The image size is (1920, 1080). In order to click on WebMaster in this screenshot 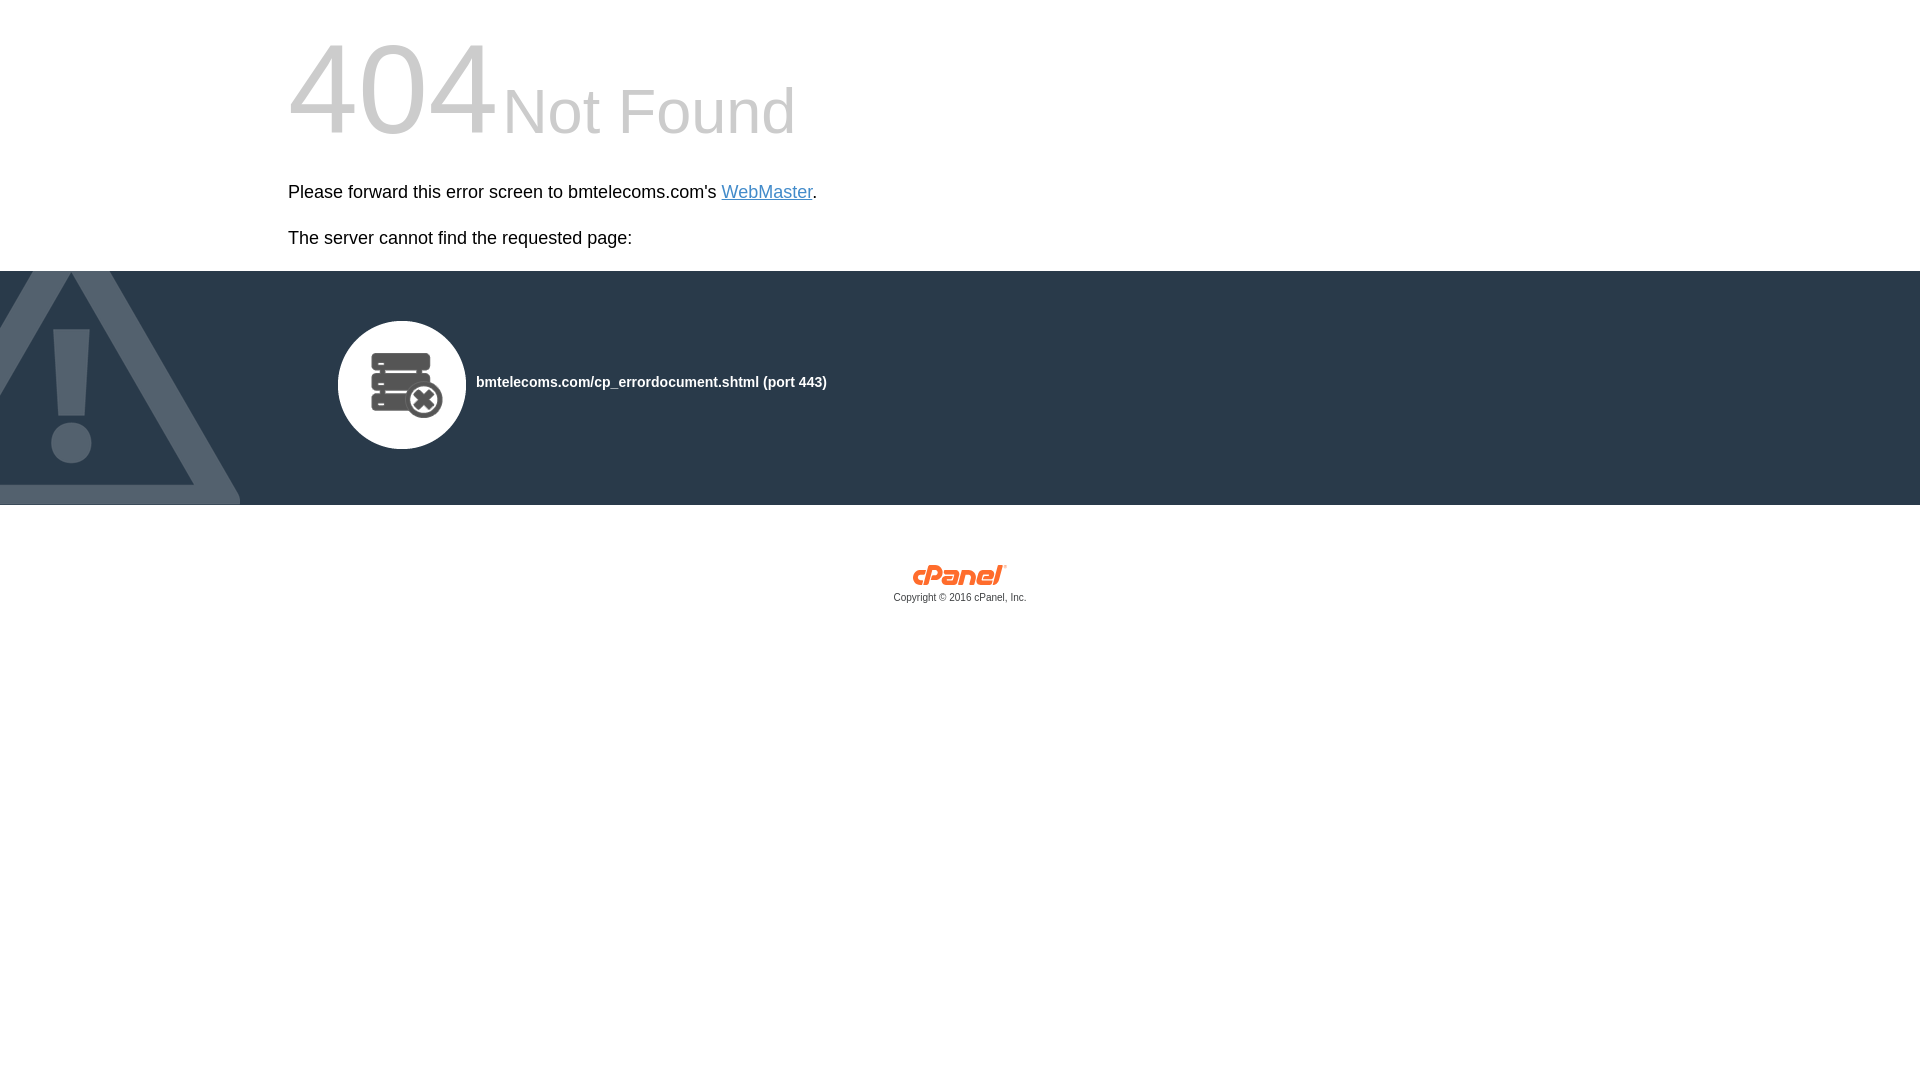, I will do `click(766, 192)`.